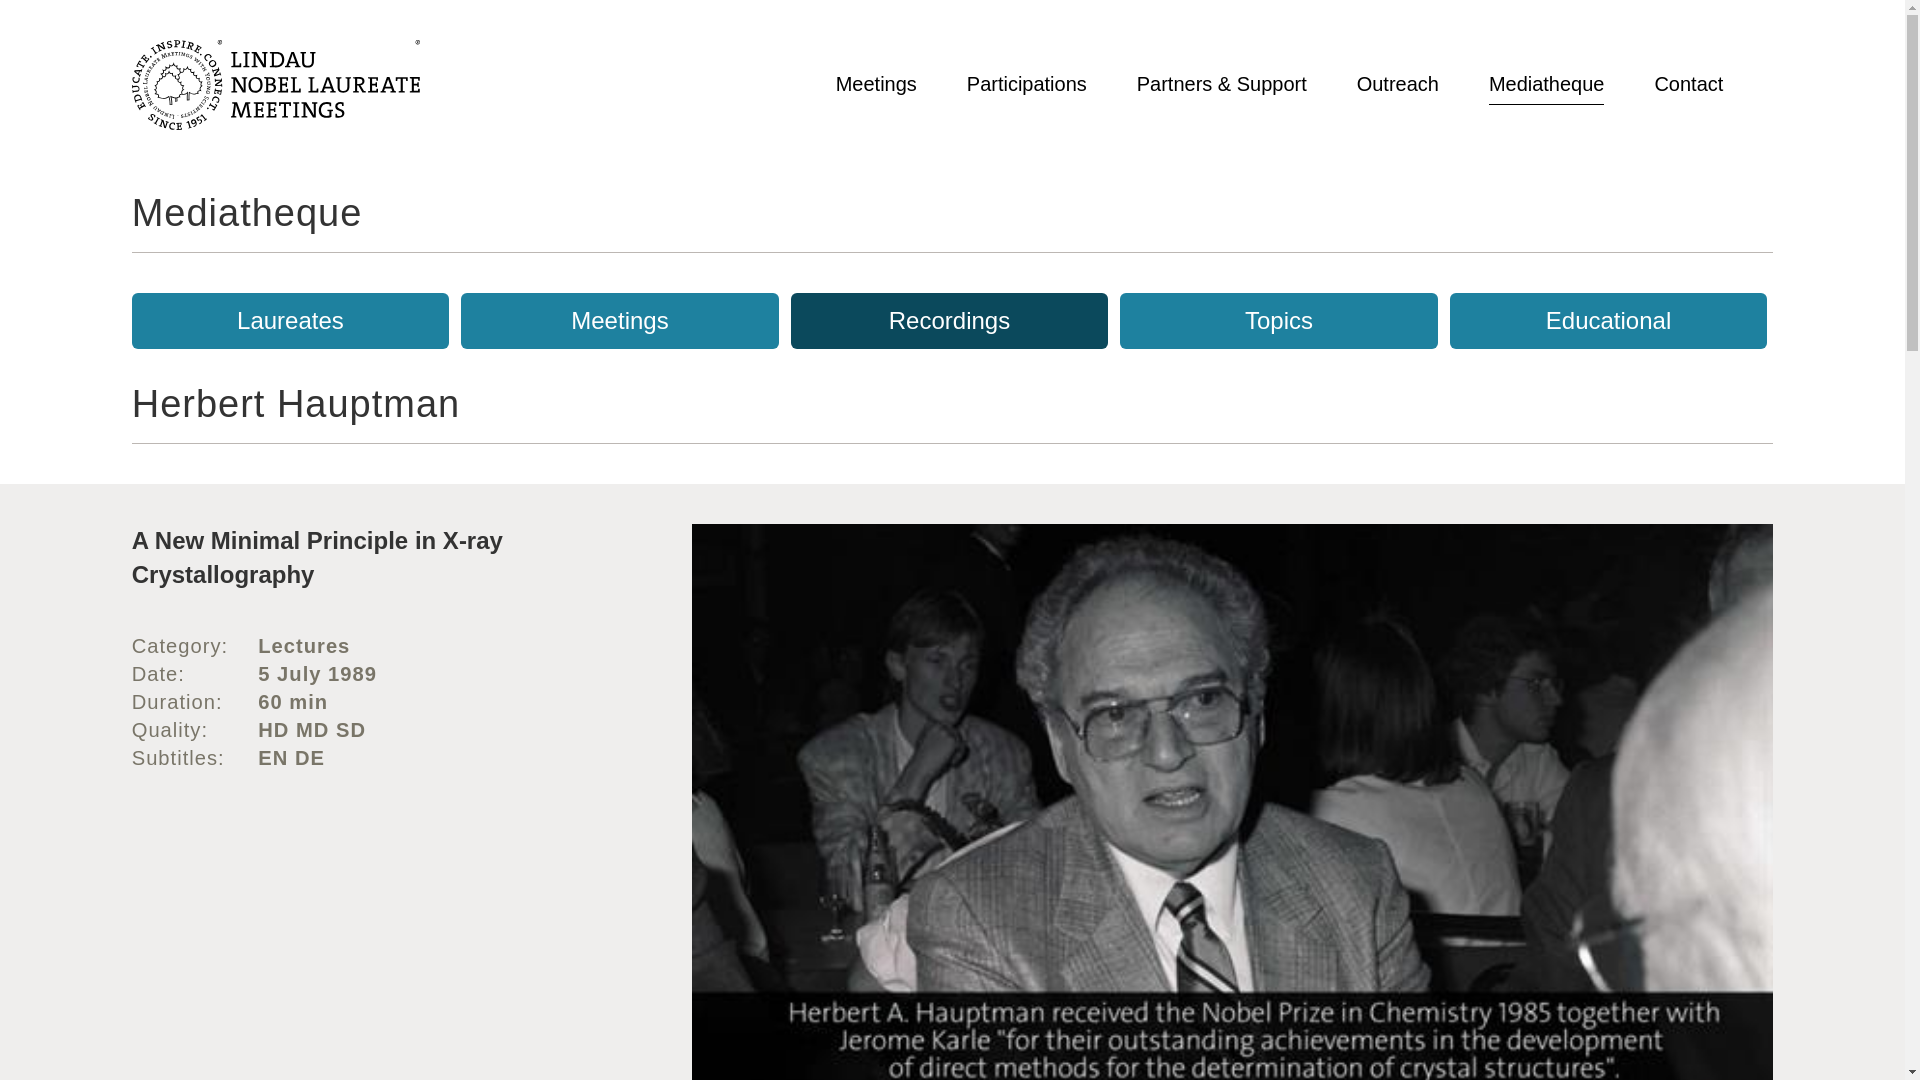 The height and width of the screenshot is (1080, 1920). What do you see at coordinates (1398, 84) in the screenshot?
I see `Outreach` at bounding box center [1398, 84].